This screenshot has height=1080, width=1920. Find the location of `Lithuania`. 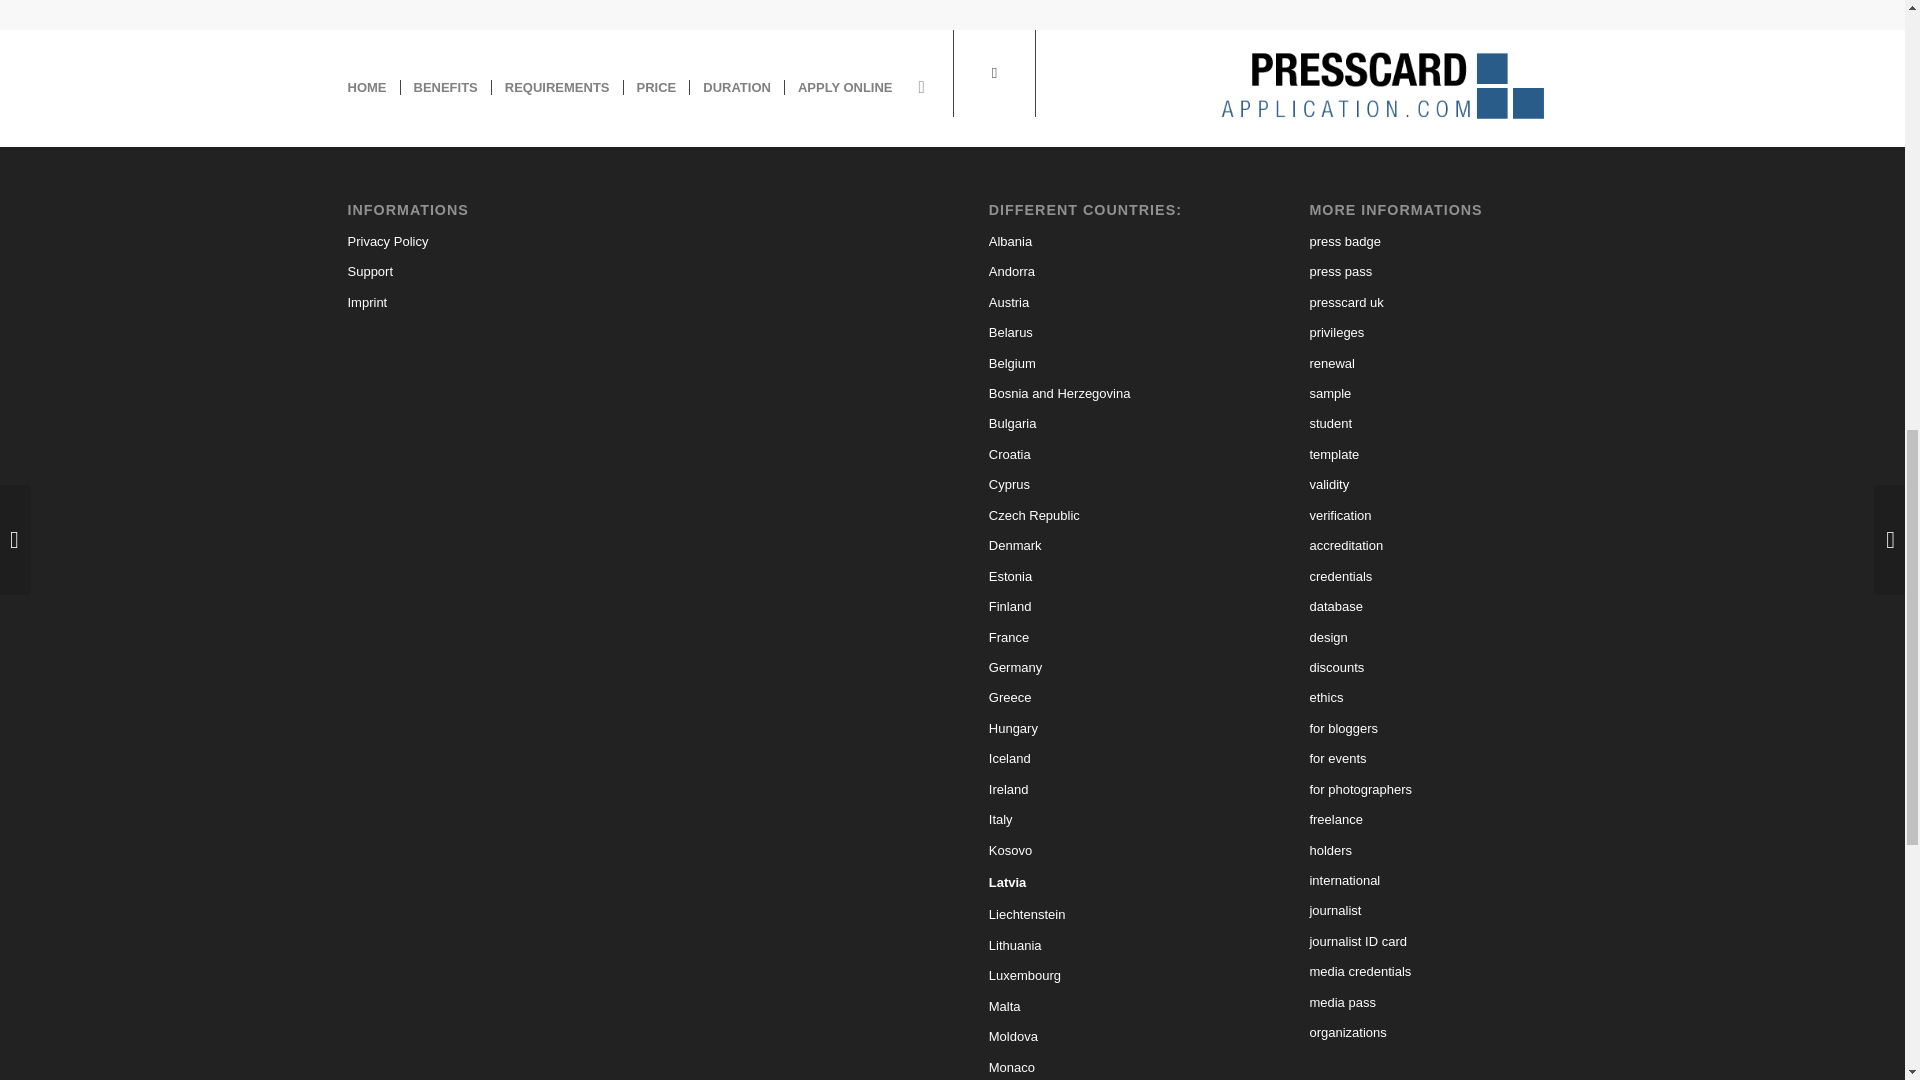

Lithuania is located at coordinates (1112, 946).